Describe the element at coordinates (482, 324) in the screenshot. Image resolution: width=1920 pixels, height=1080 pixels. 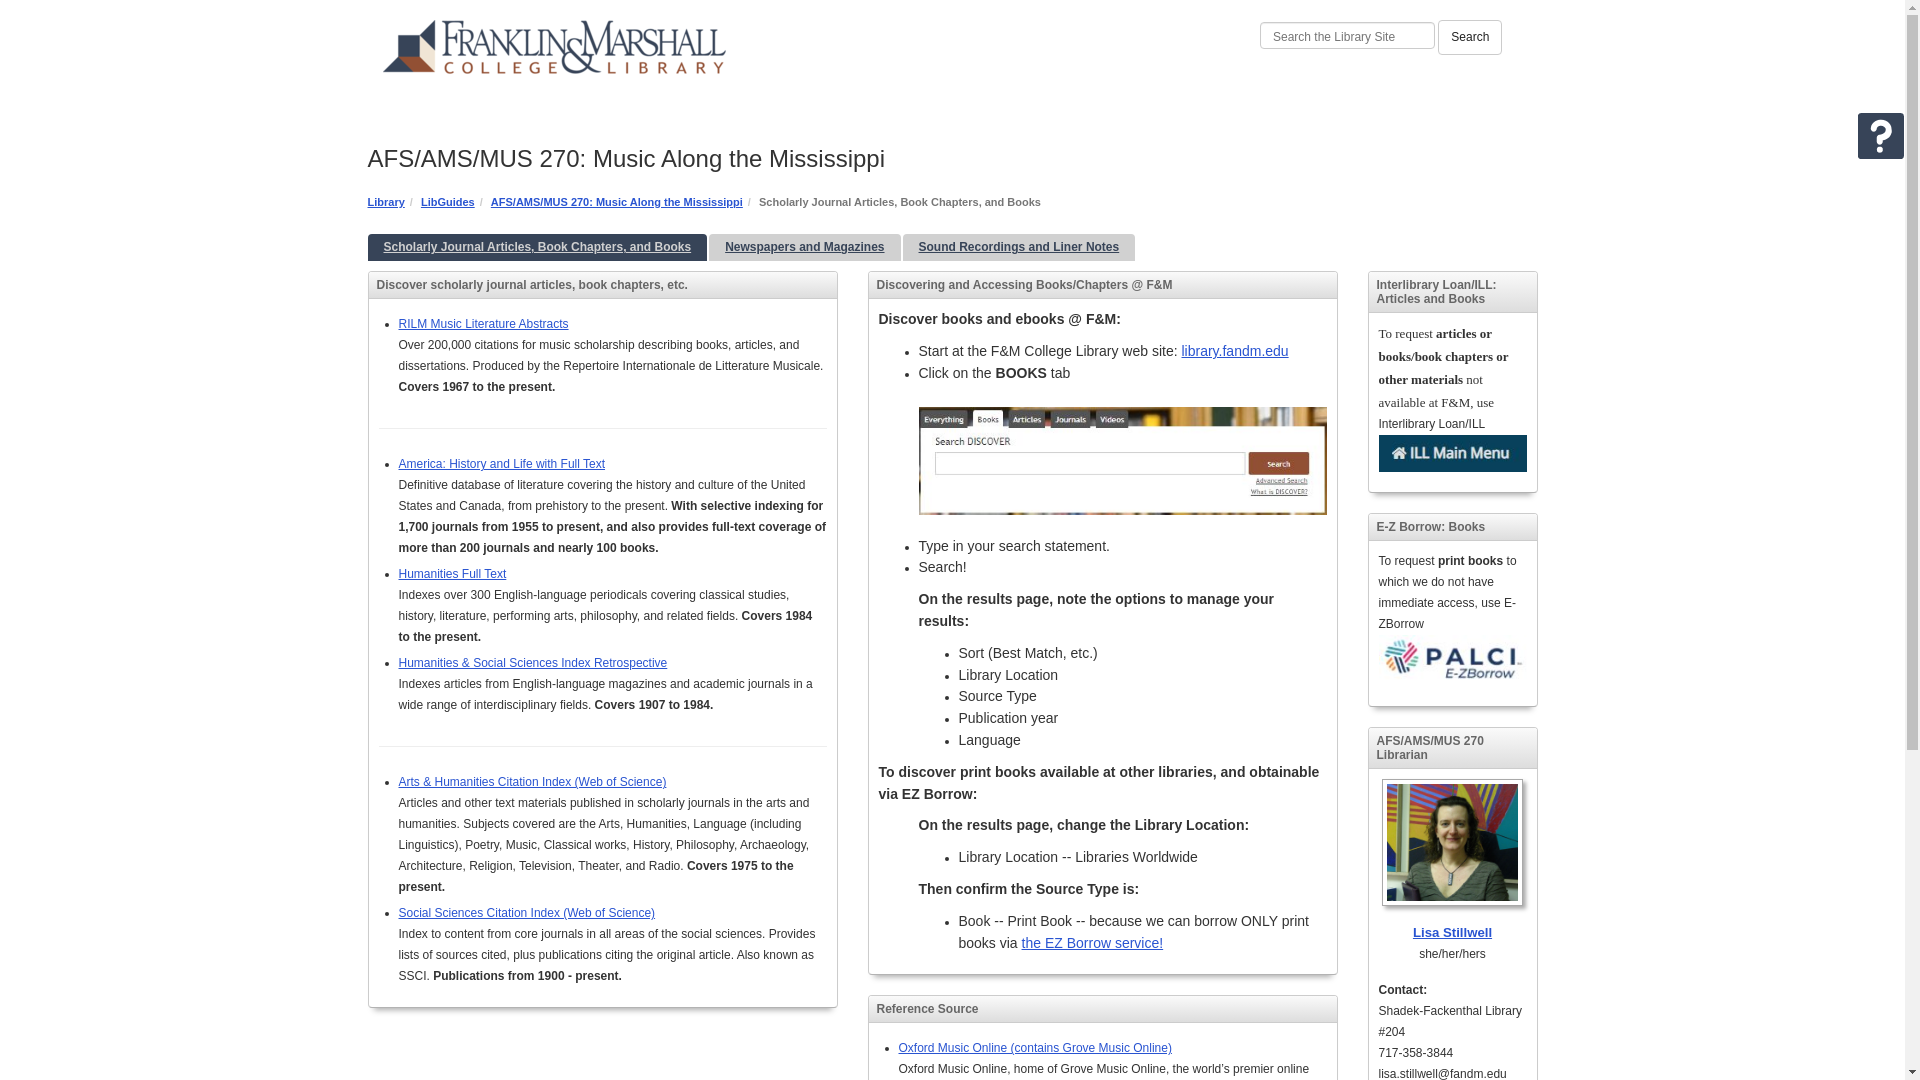
I see `RILM Music Literature Abstracts` at that location.